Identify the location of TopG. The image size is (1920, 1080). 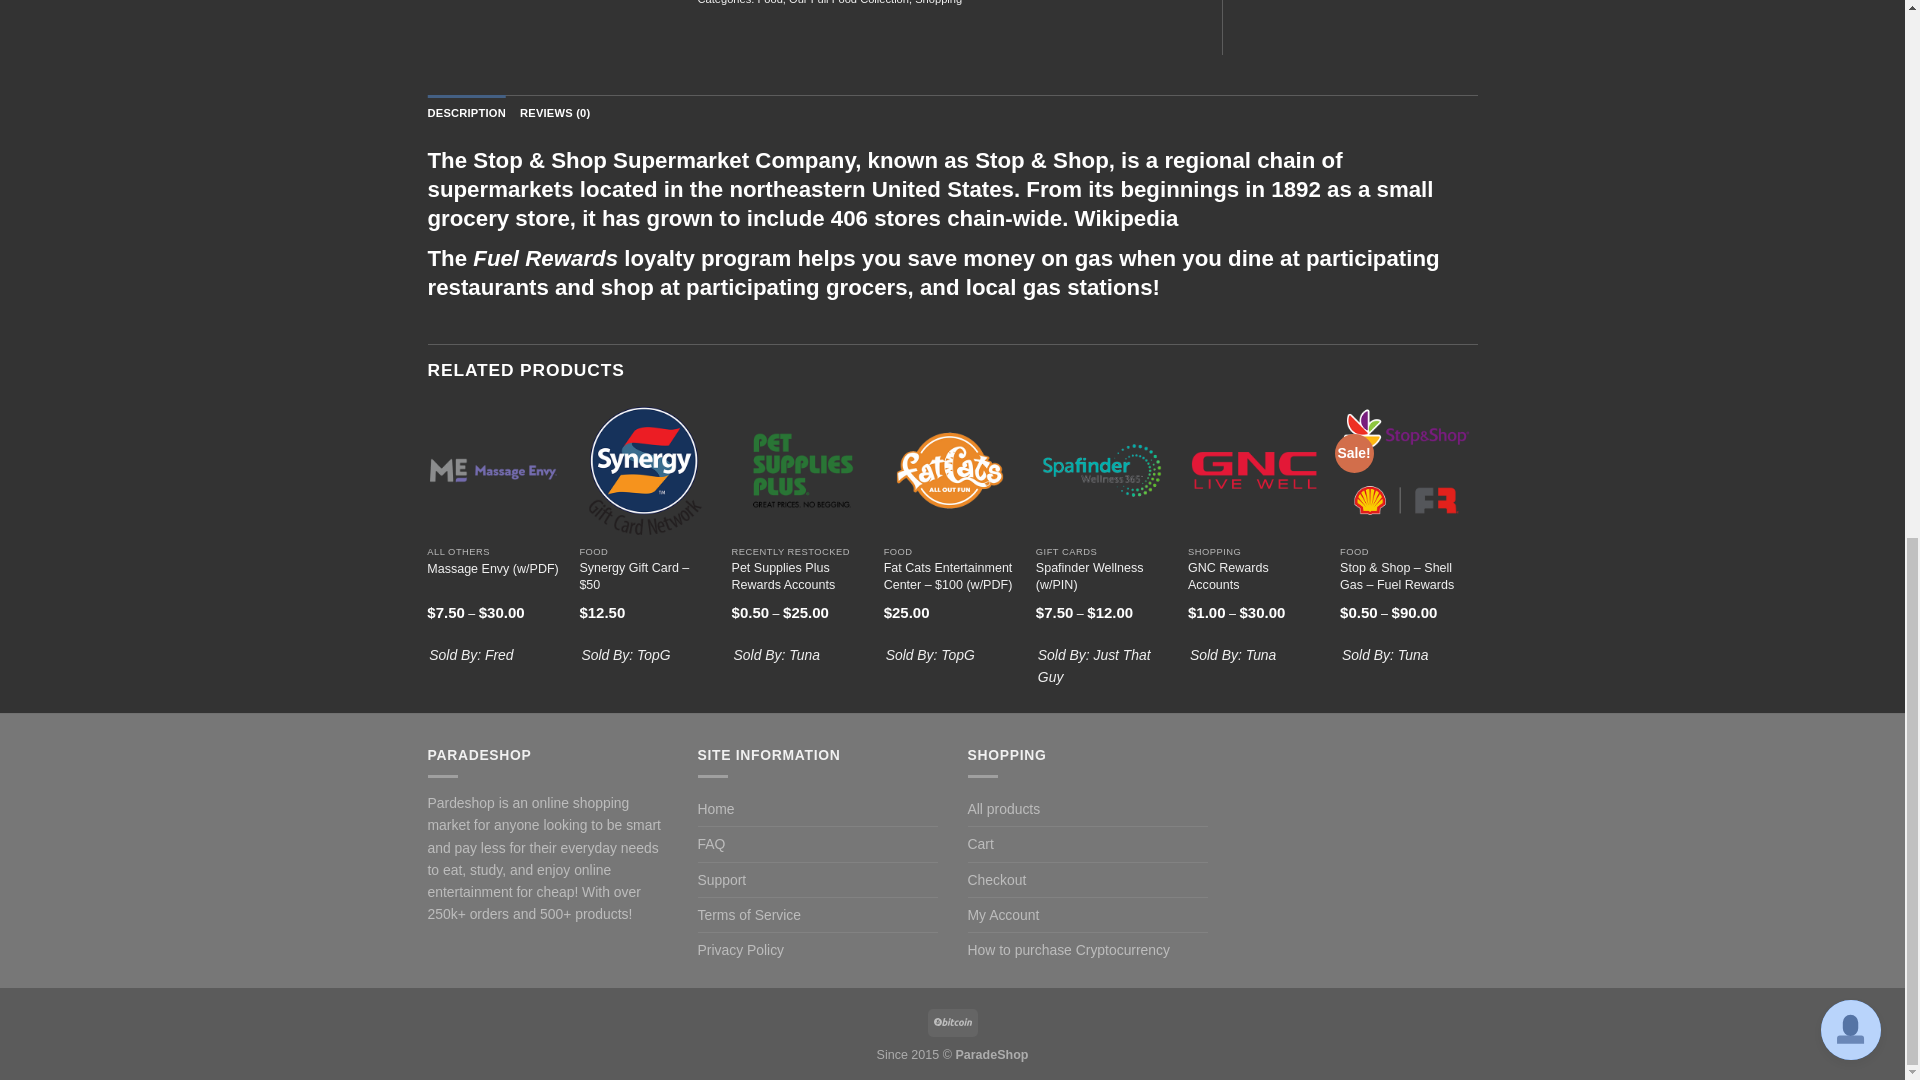
(654, 654).